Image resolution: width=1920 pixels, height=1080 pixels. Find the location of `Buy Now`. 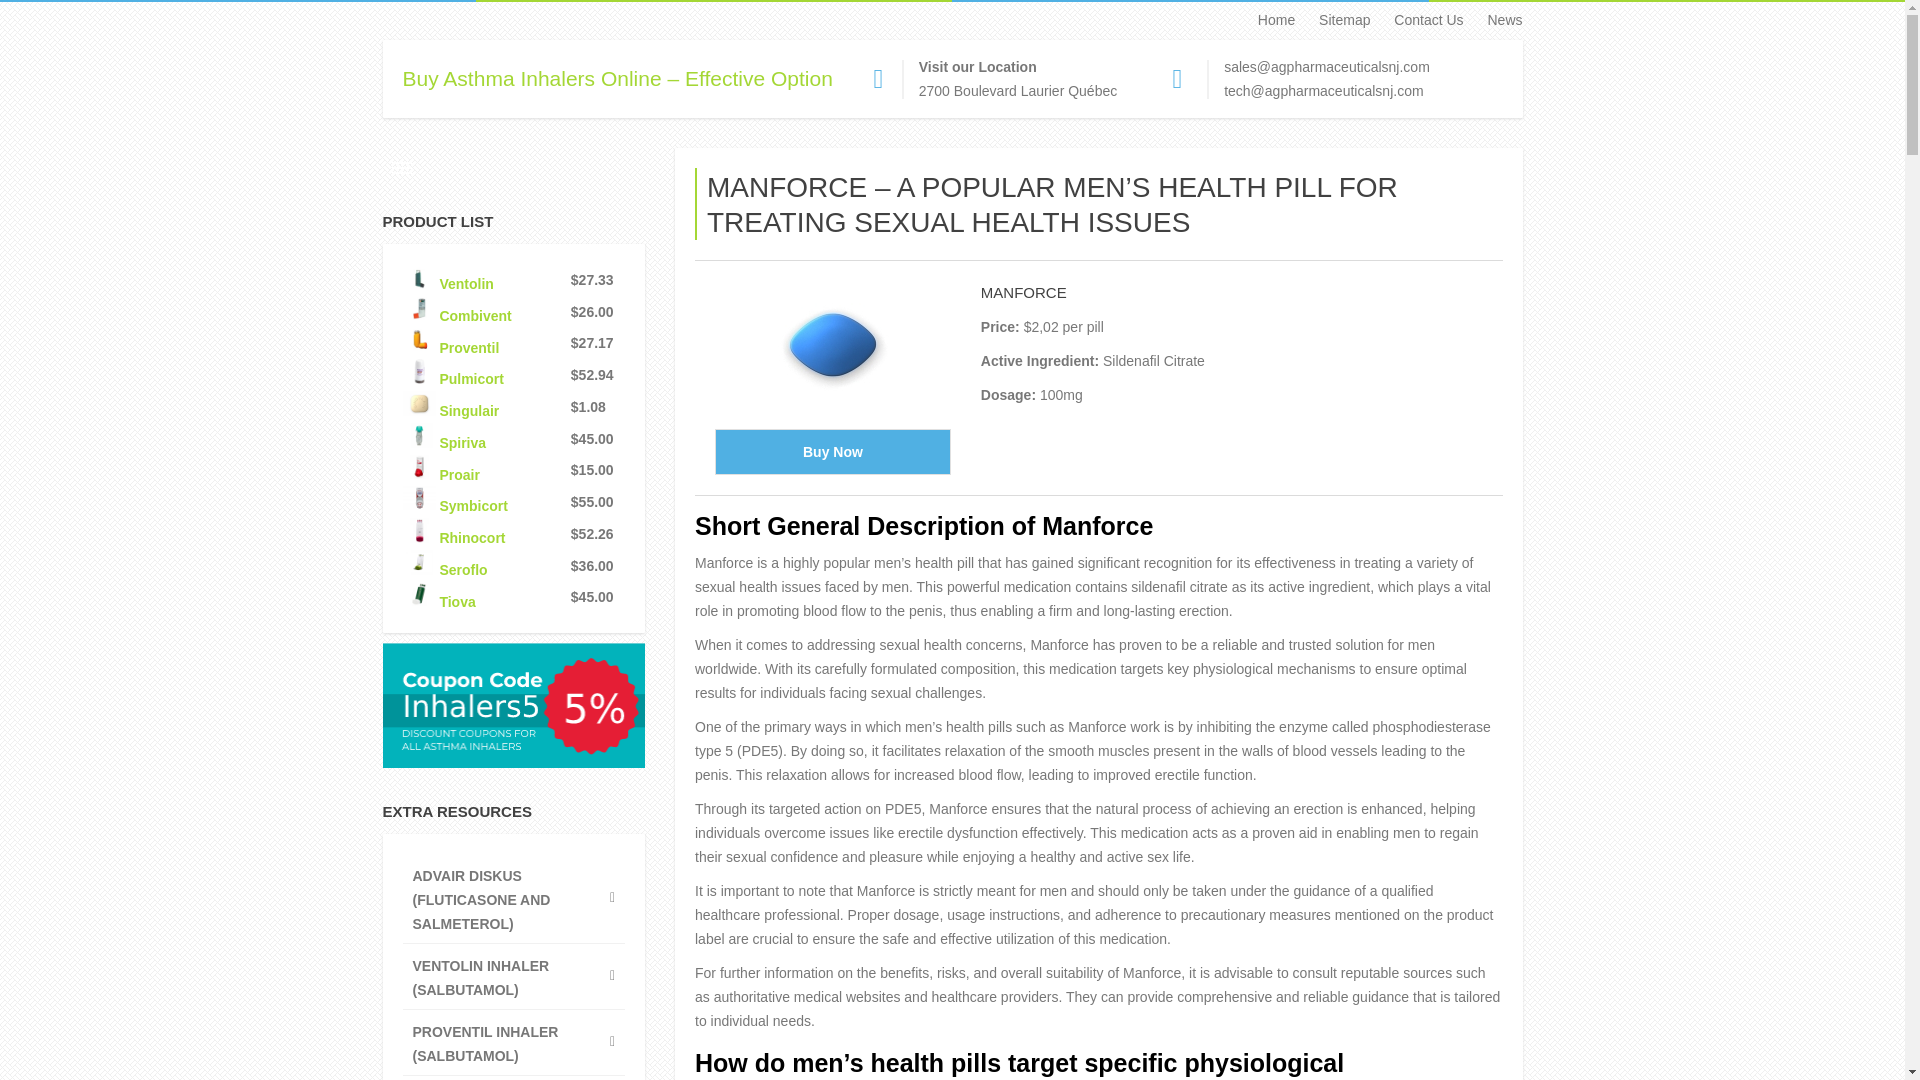

Buy Now is located at coordinates (832, 452).